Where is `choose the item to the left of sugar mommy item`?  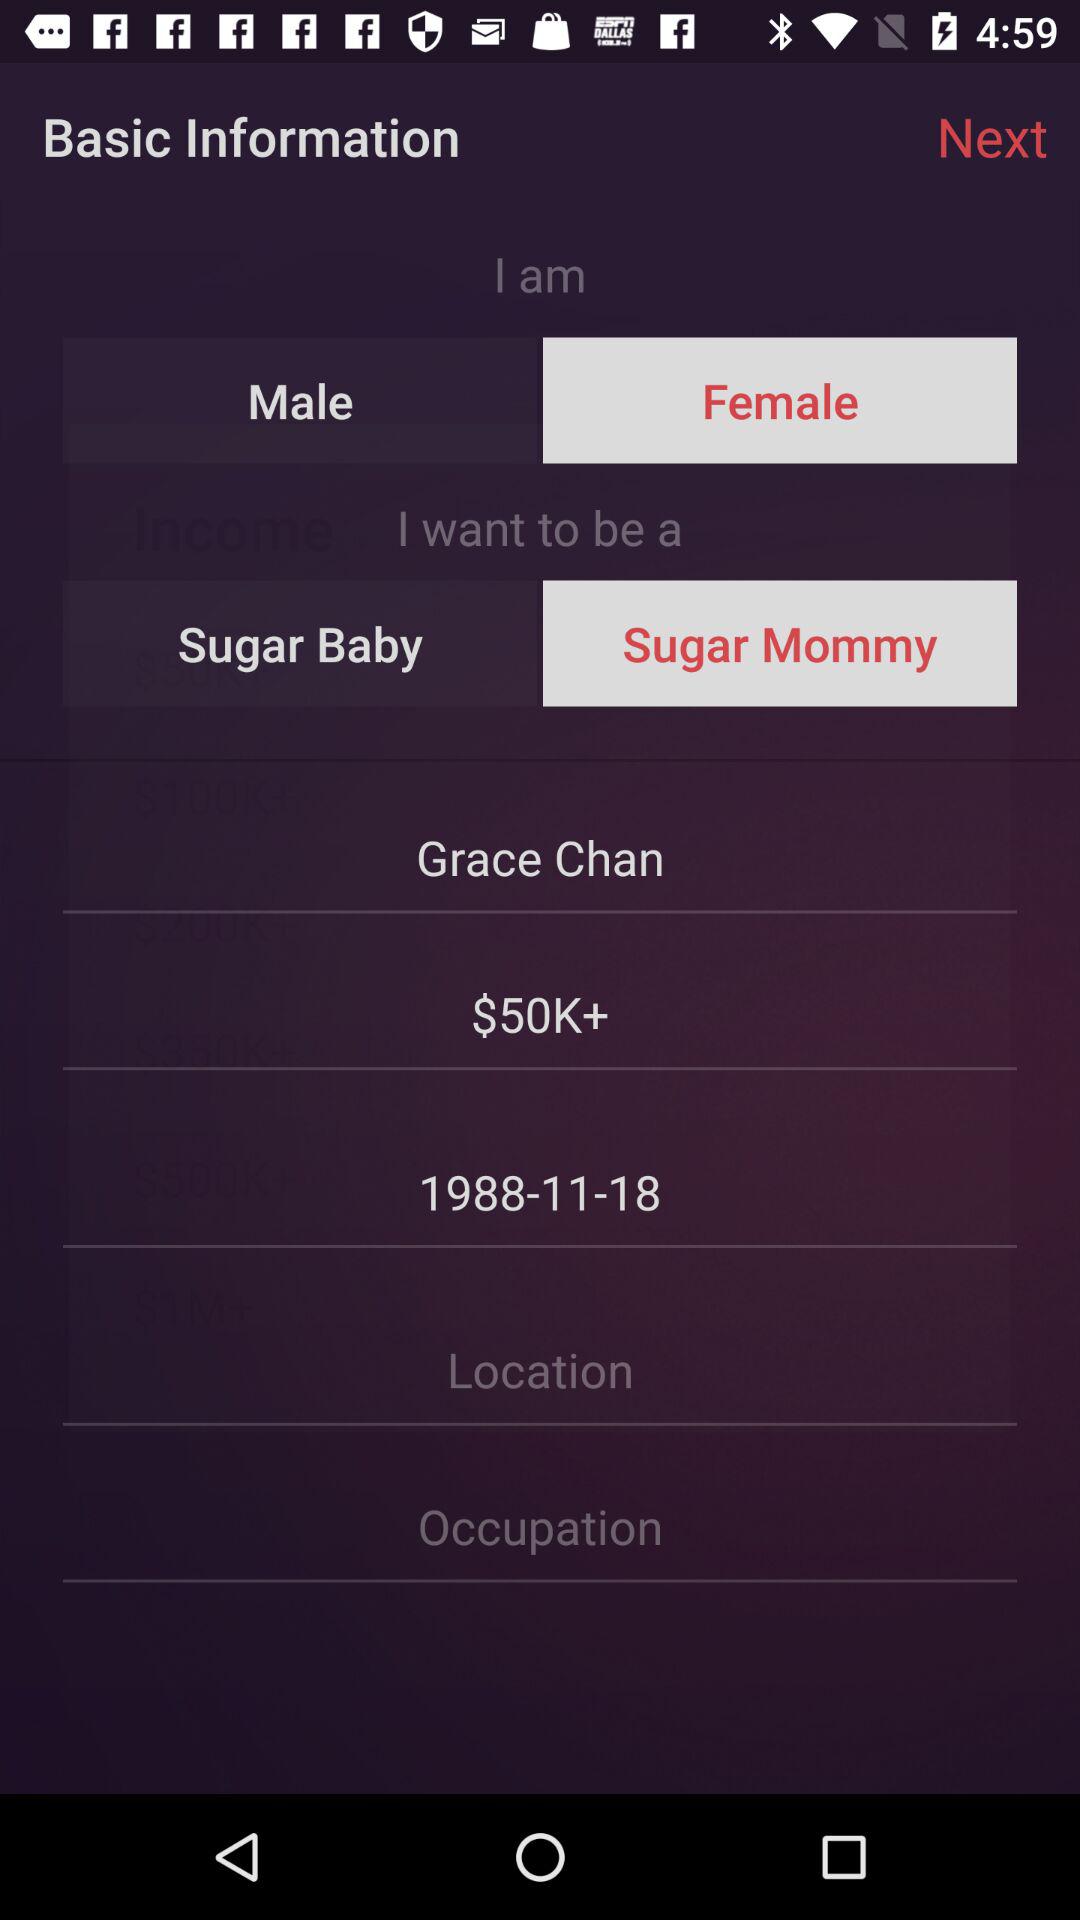 choose the item to the left of sugar mommy item is located at coordinates (300, 643).